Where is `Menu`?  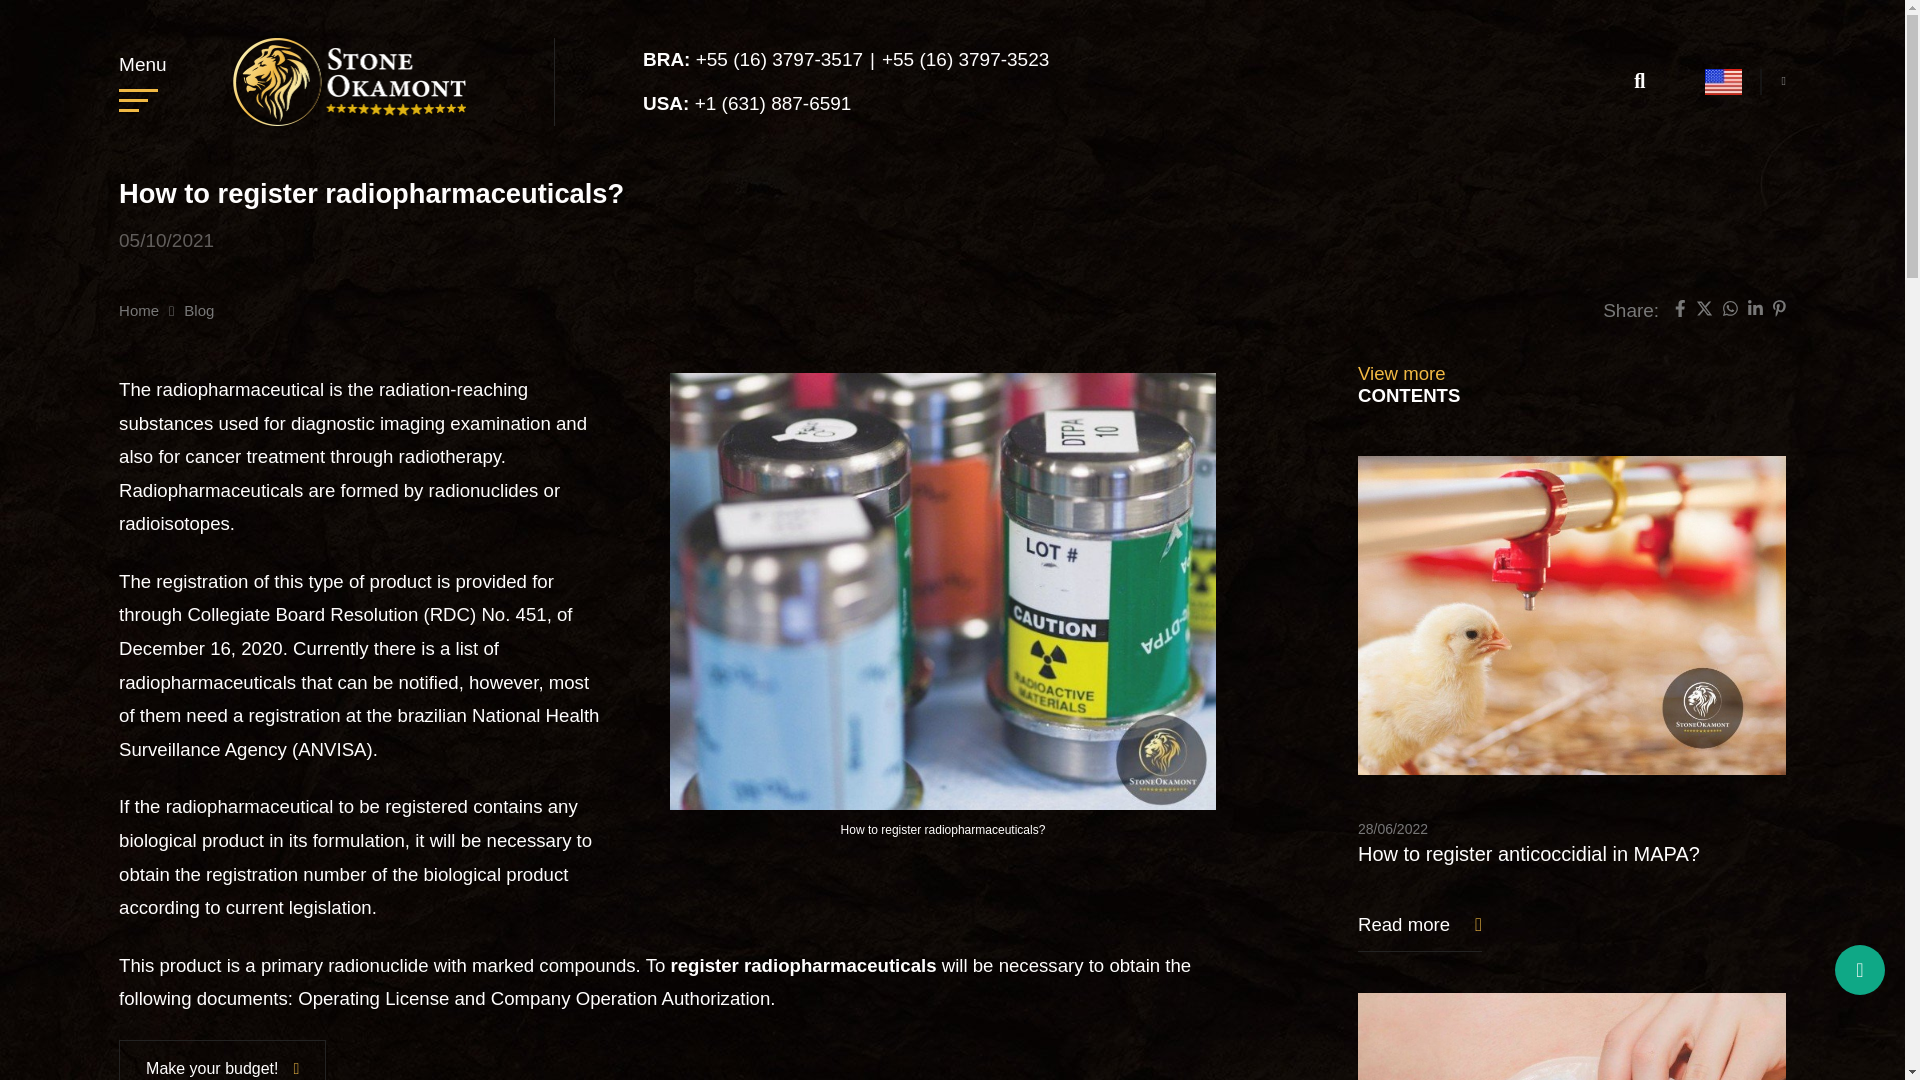
Menu is located at coordinates (142, 81).